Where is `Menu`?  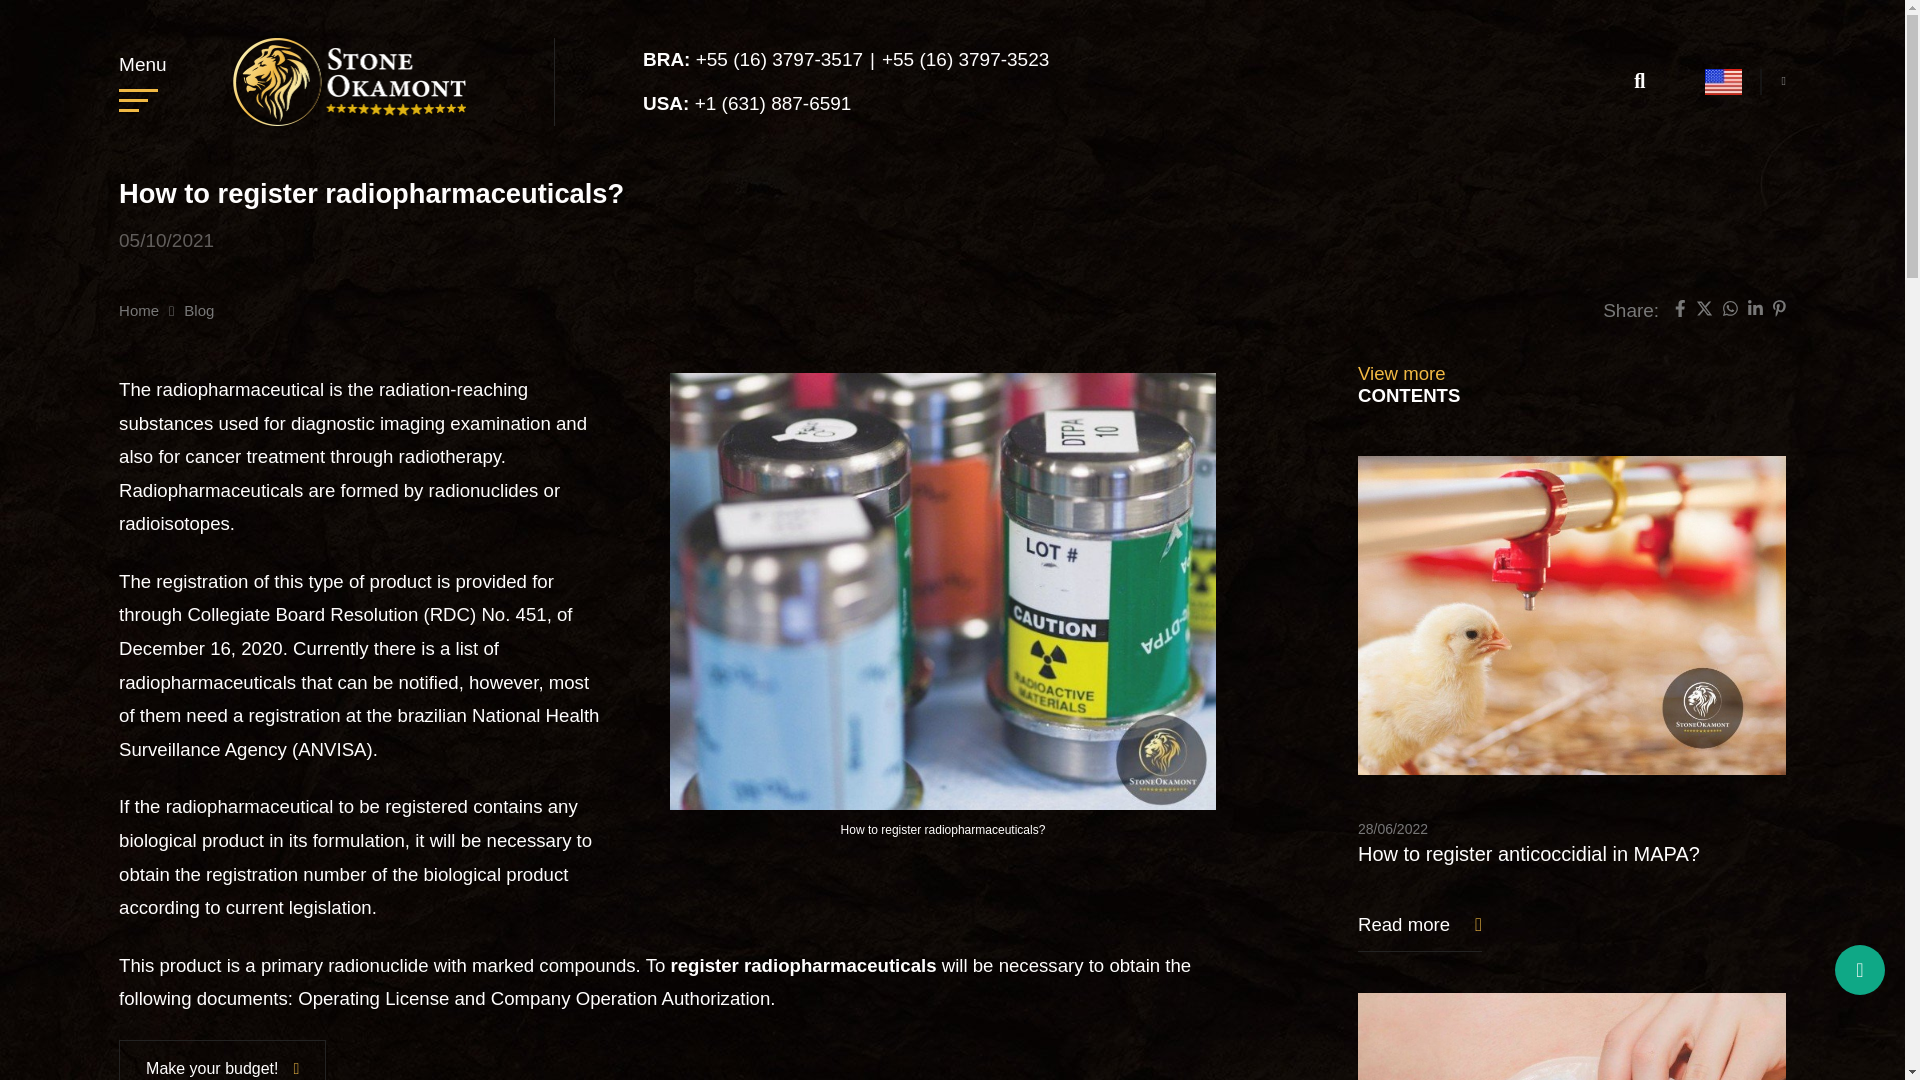
Menu is located at coordinates (142, 81).